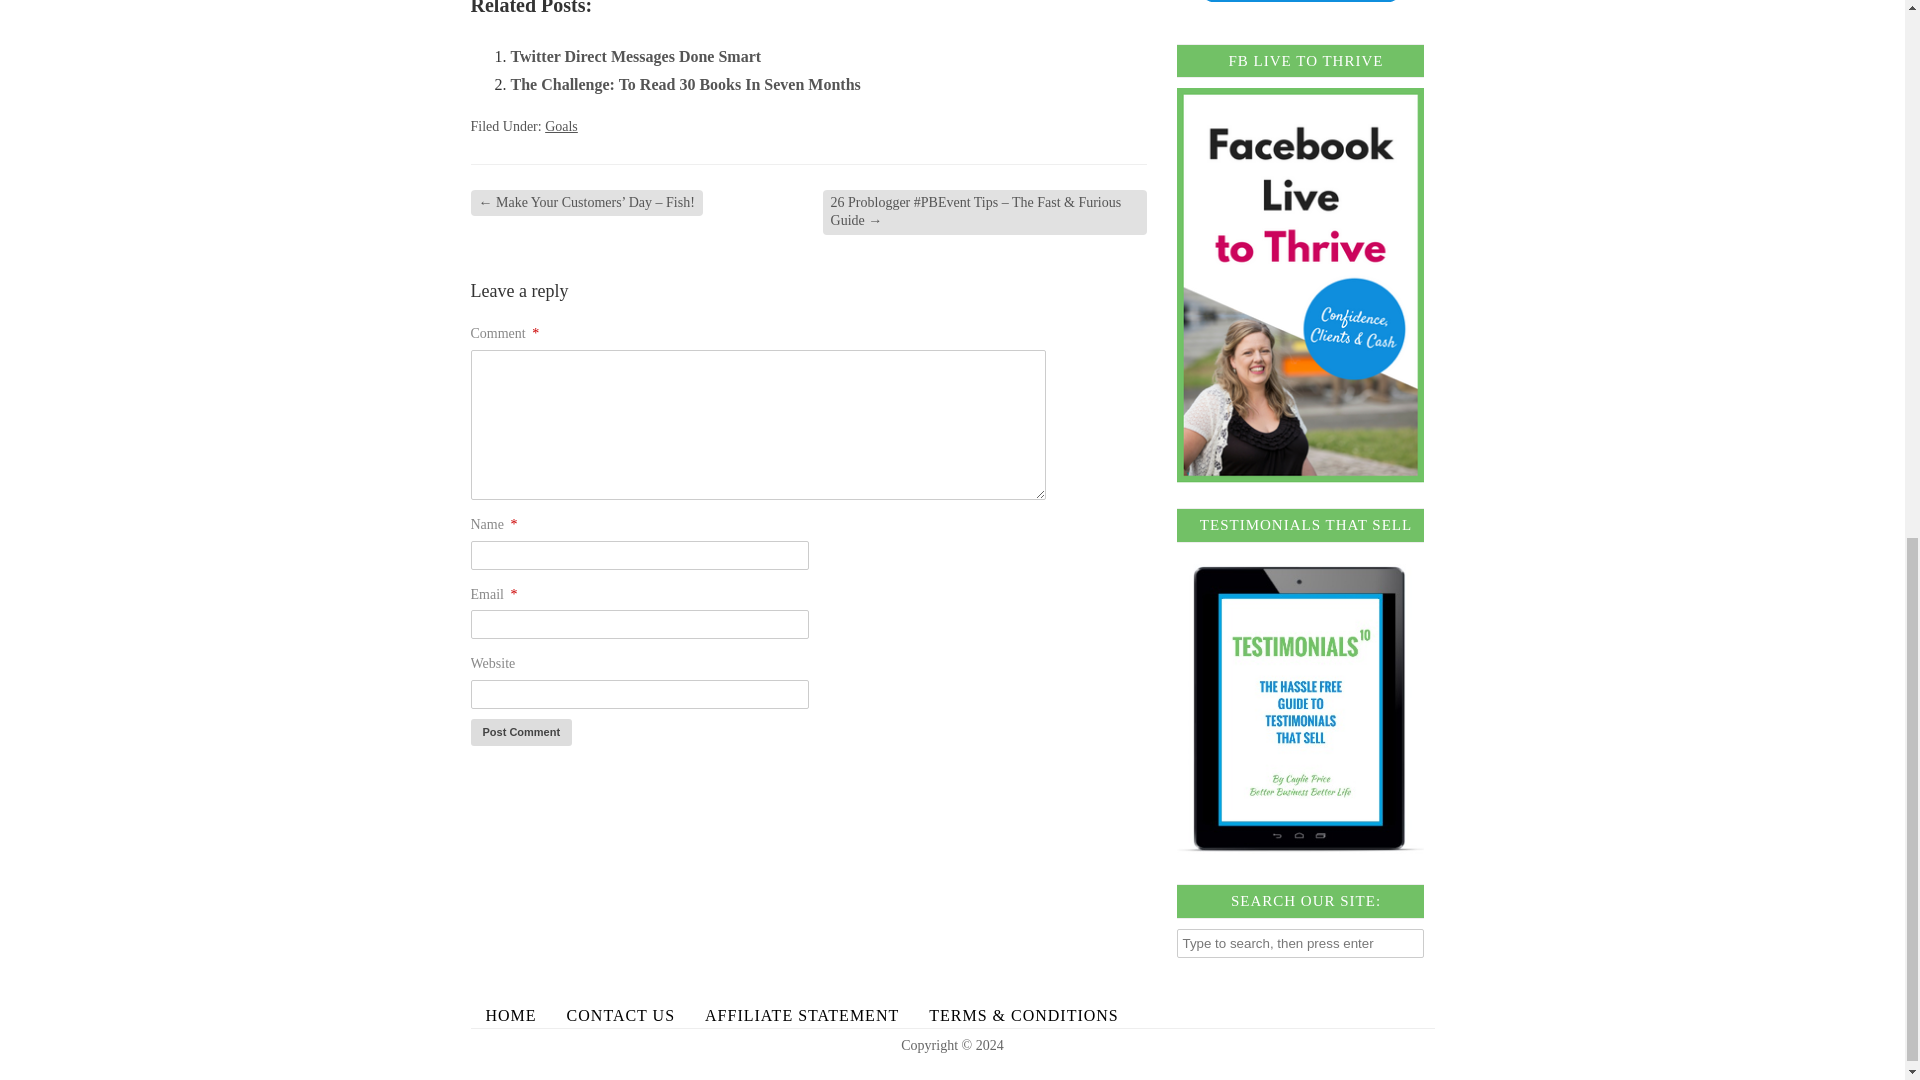  I want to click on Post Comment, so click(521, 732).